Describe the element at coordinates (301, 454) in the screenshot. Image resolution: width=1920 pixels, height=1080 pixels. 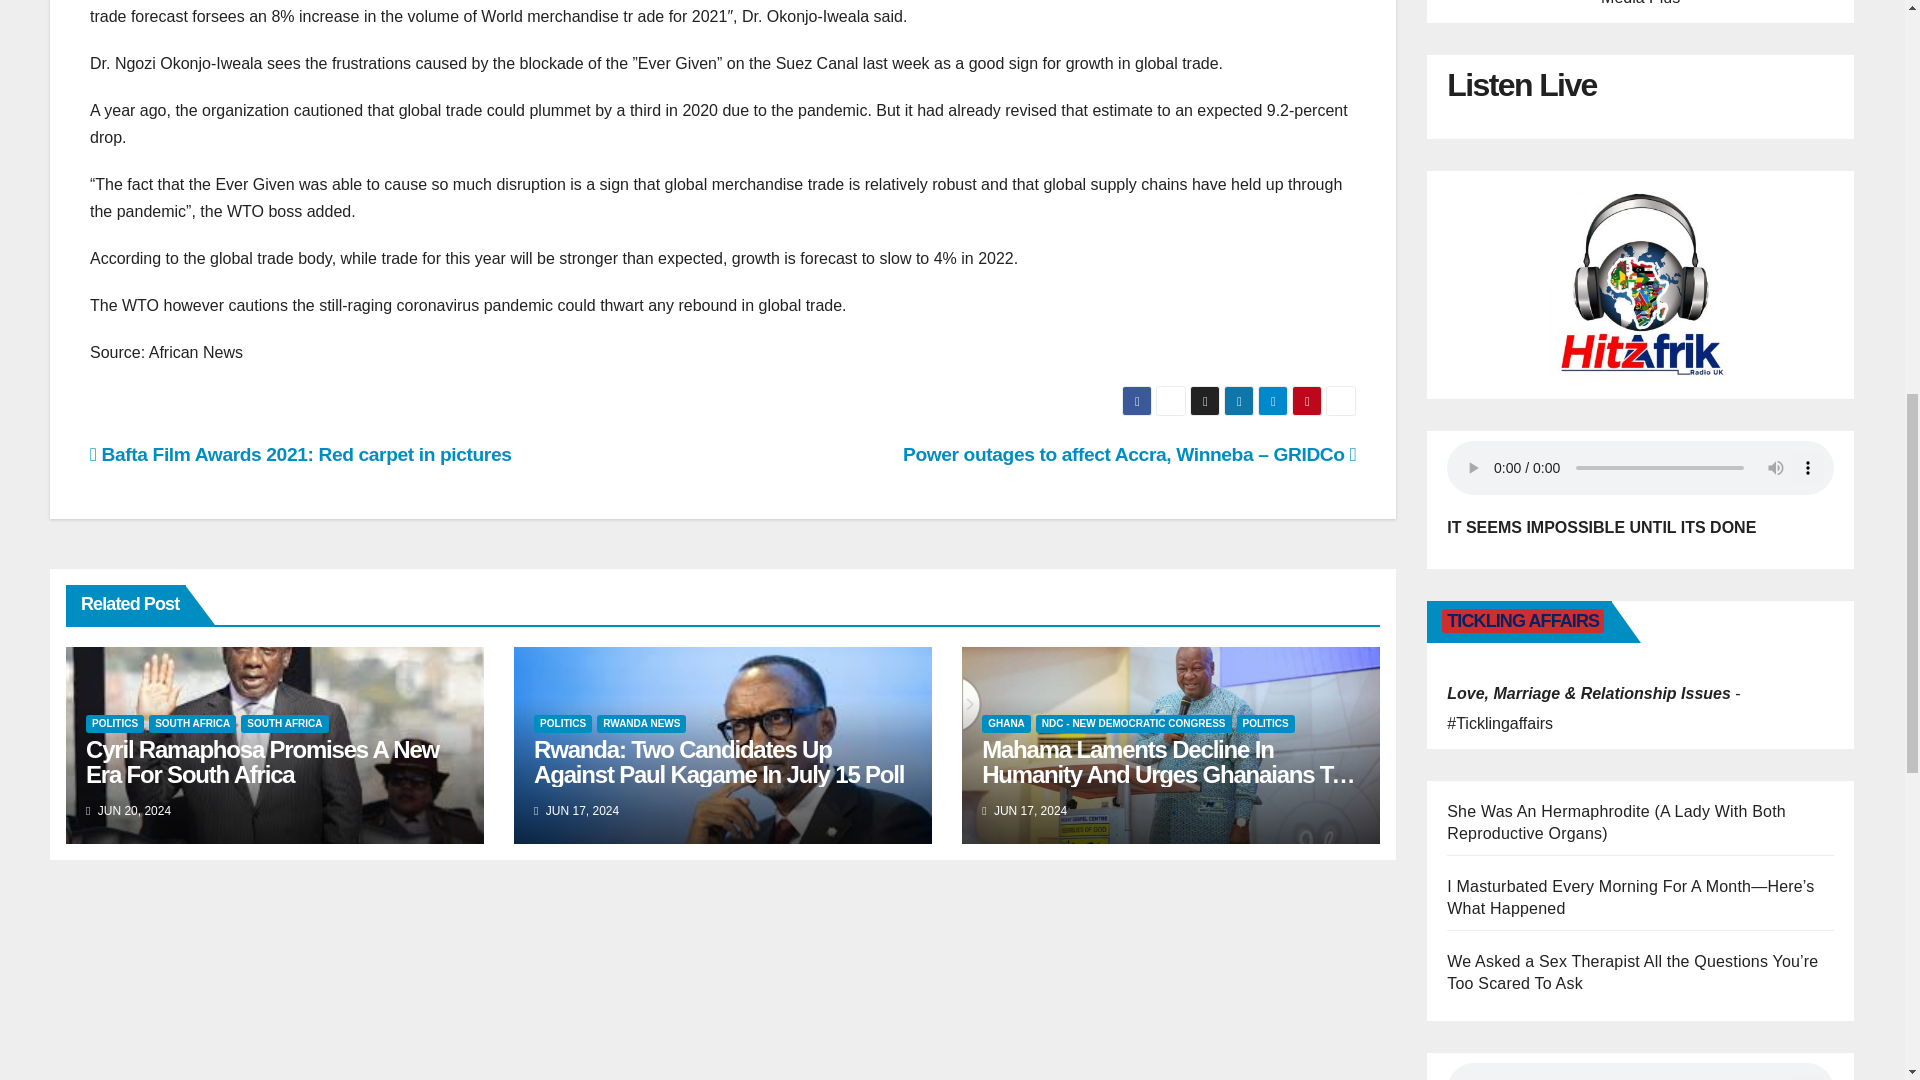
I see `Bafta Film Awards 2021: Red carpet in pictures` at that location.